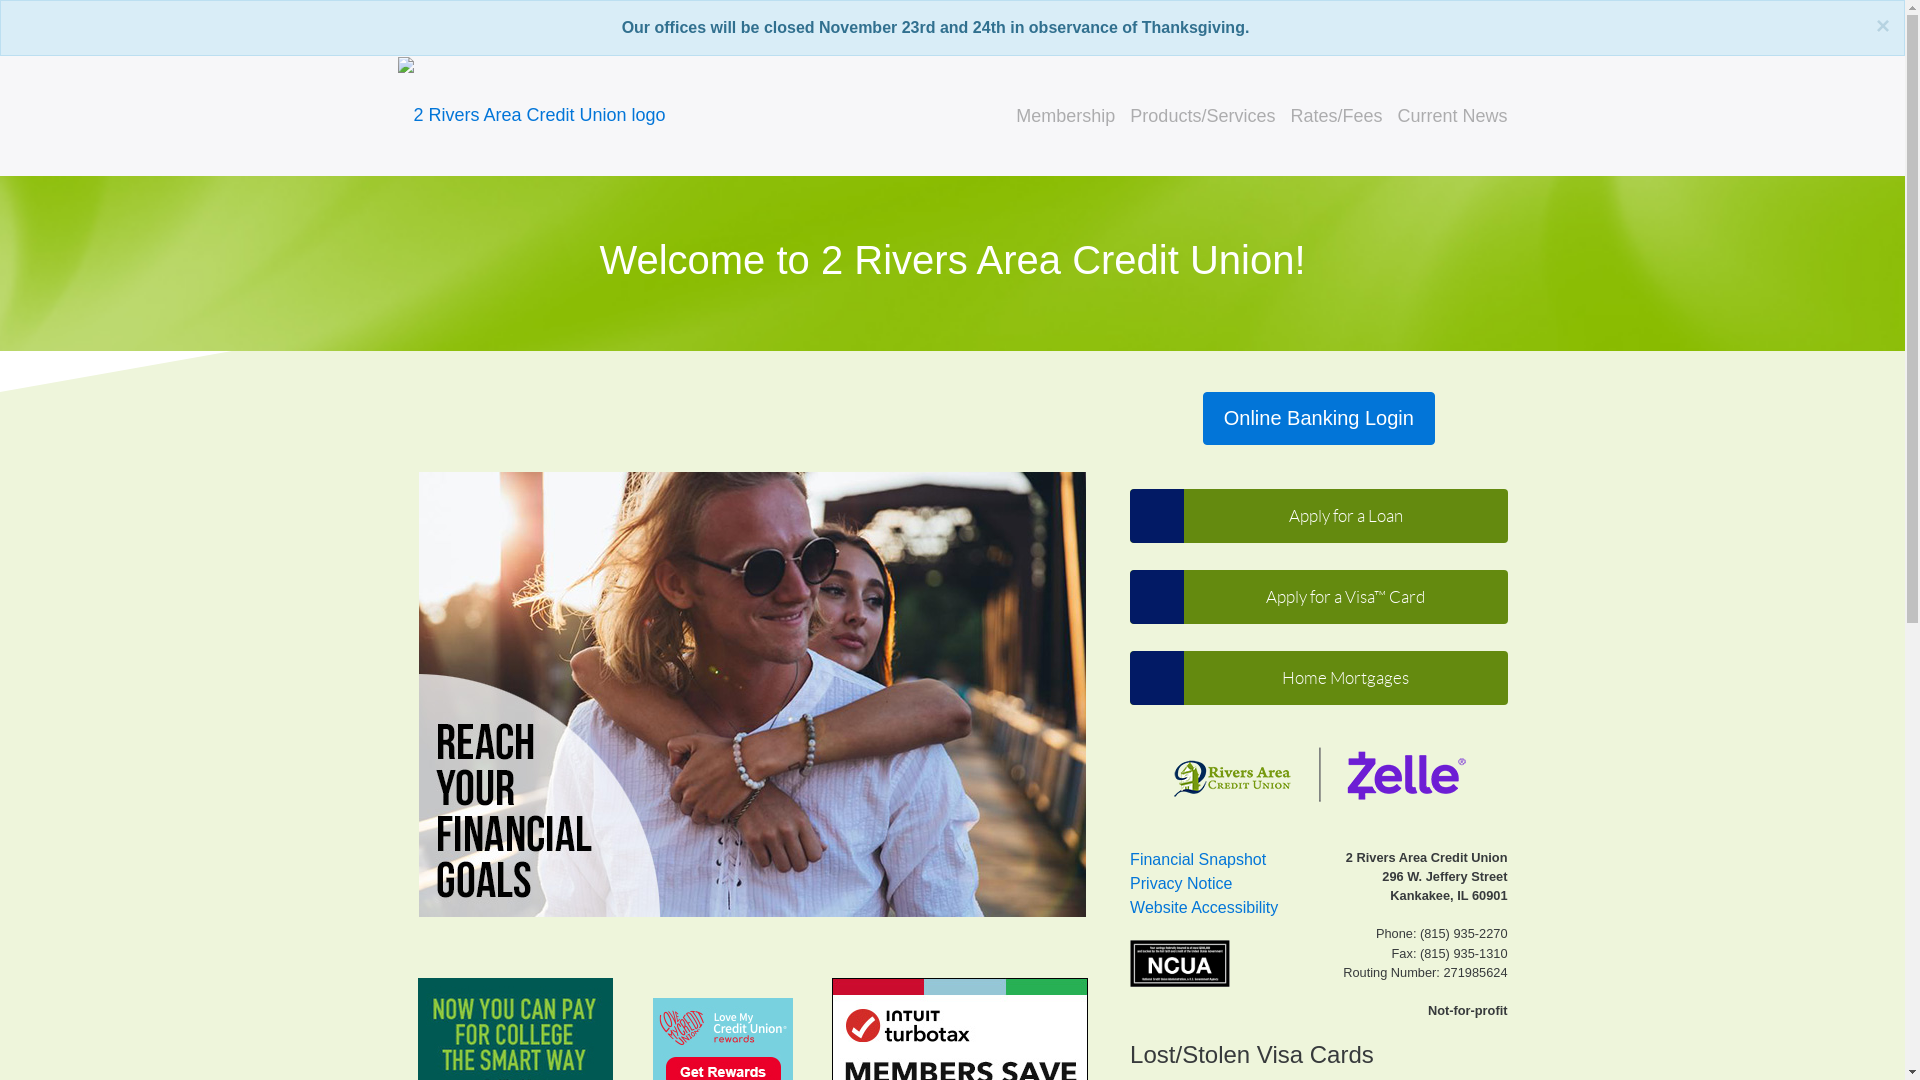  I want to click on Website Accessibility, so click(1204, 908).